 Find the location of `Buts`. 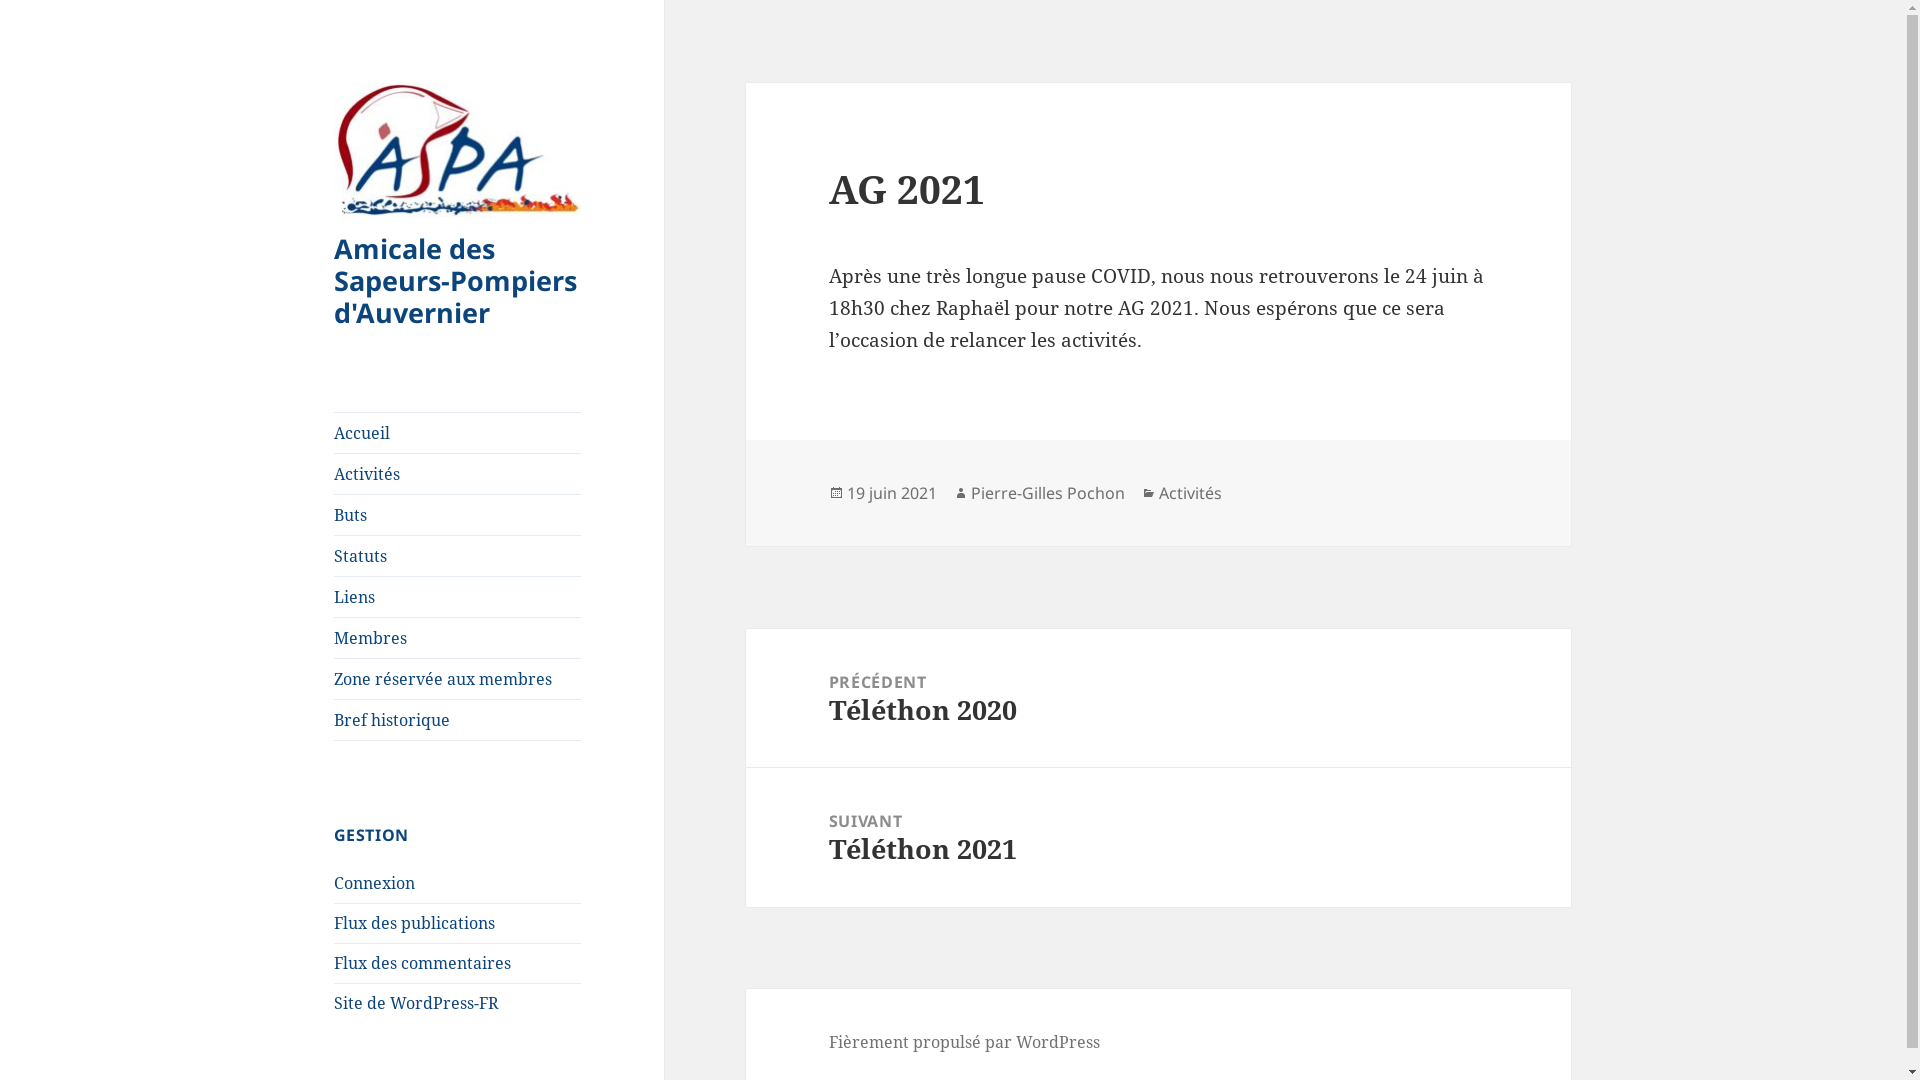

Buts is located at coordinates (458, 515).